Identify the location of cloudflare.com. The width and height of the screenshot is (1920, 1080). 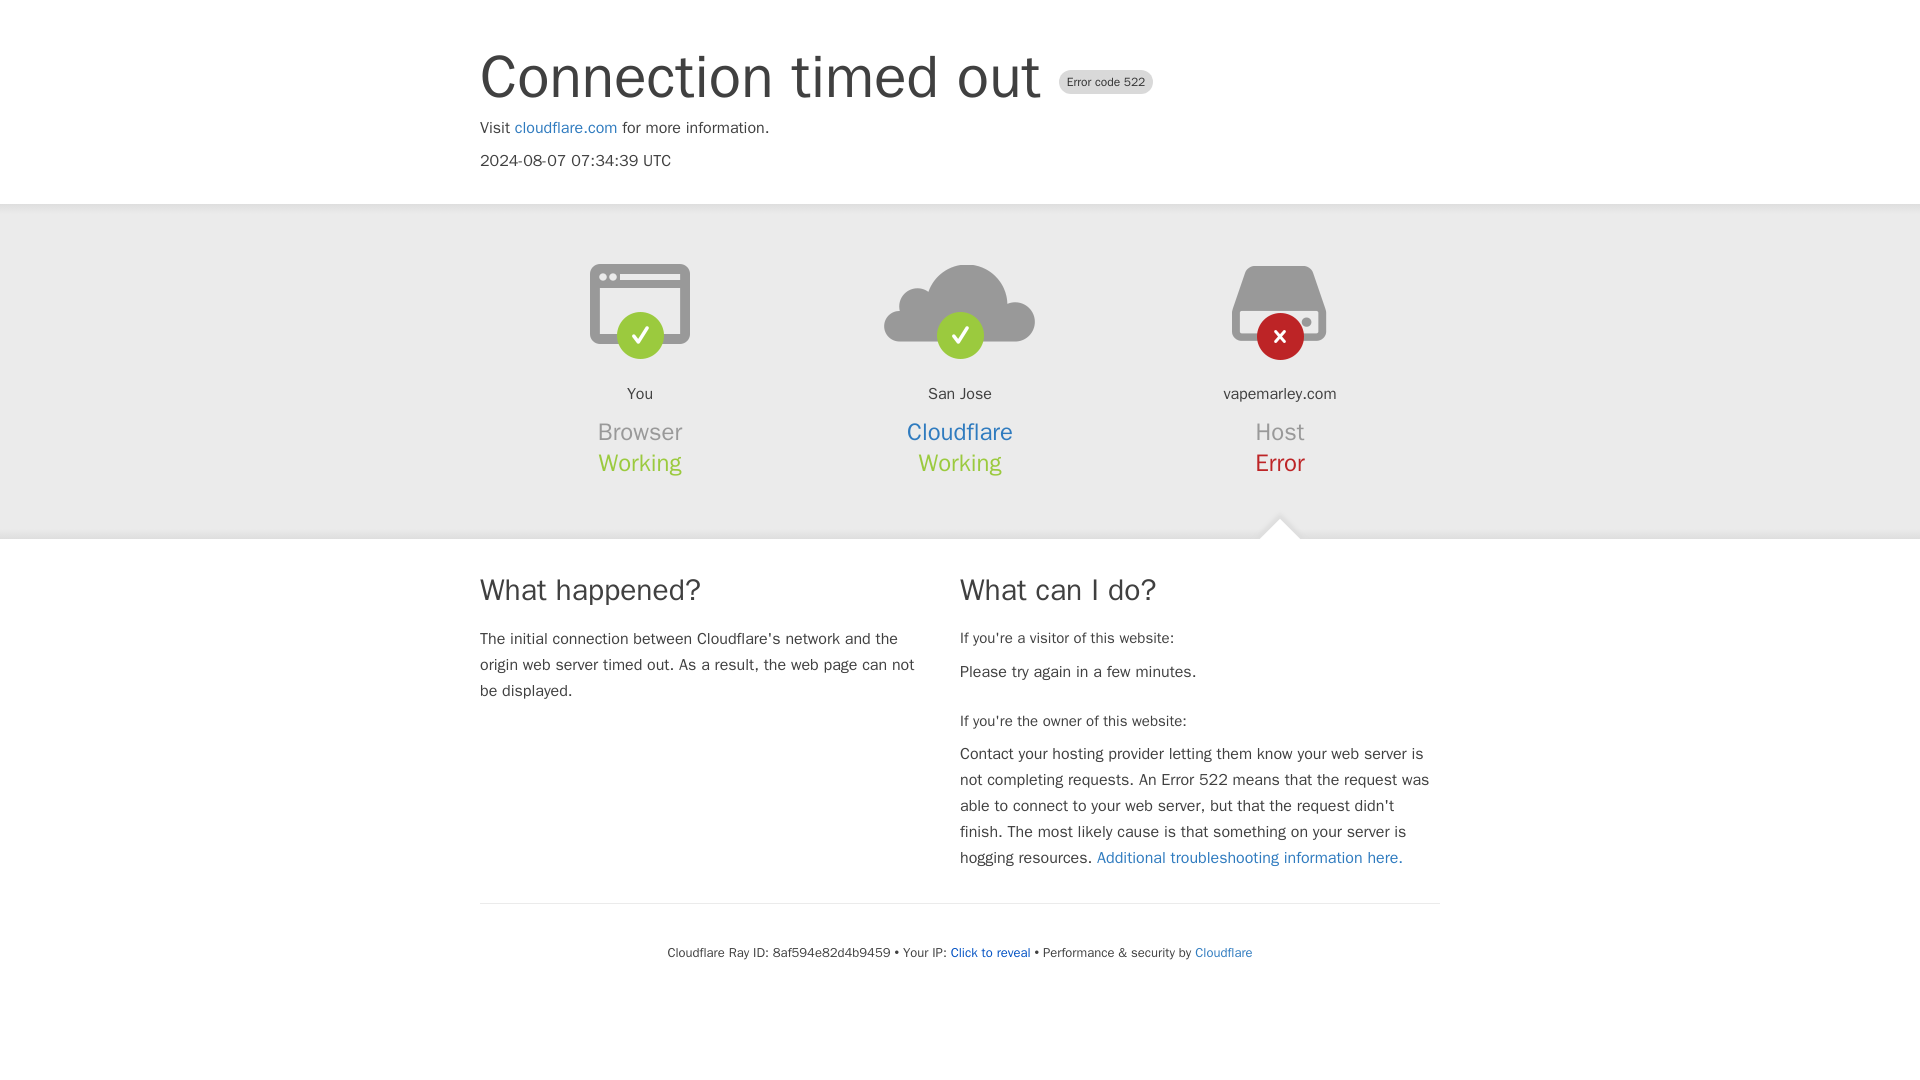
(566, 128).